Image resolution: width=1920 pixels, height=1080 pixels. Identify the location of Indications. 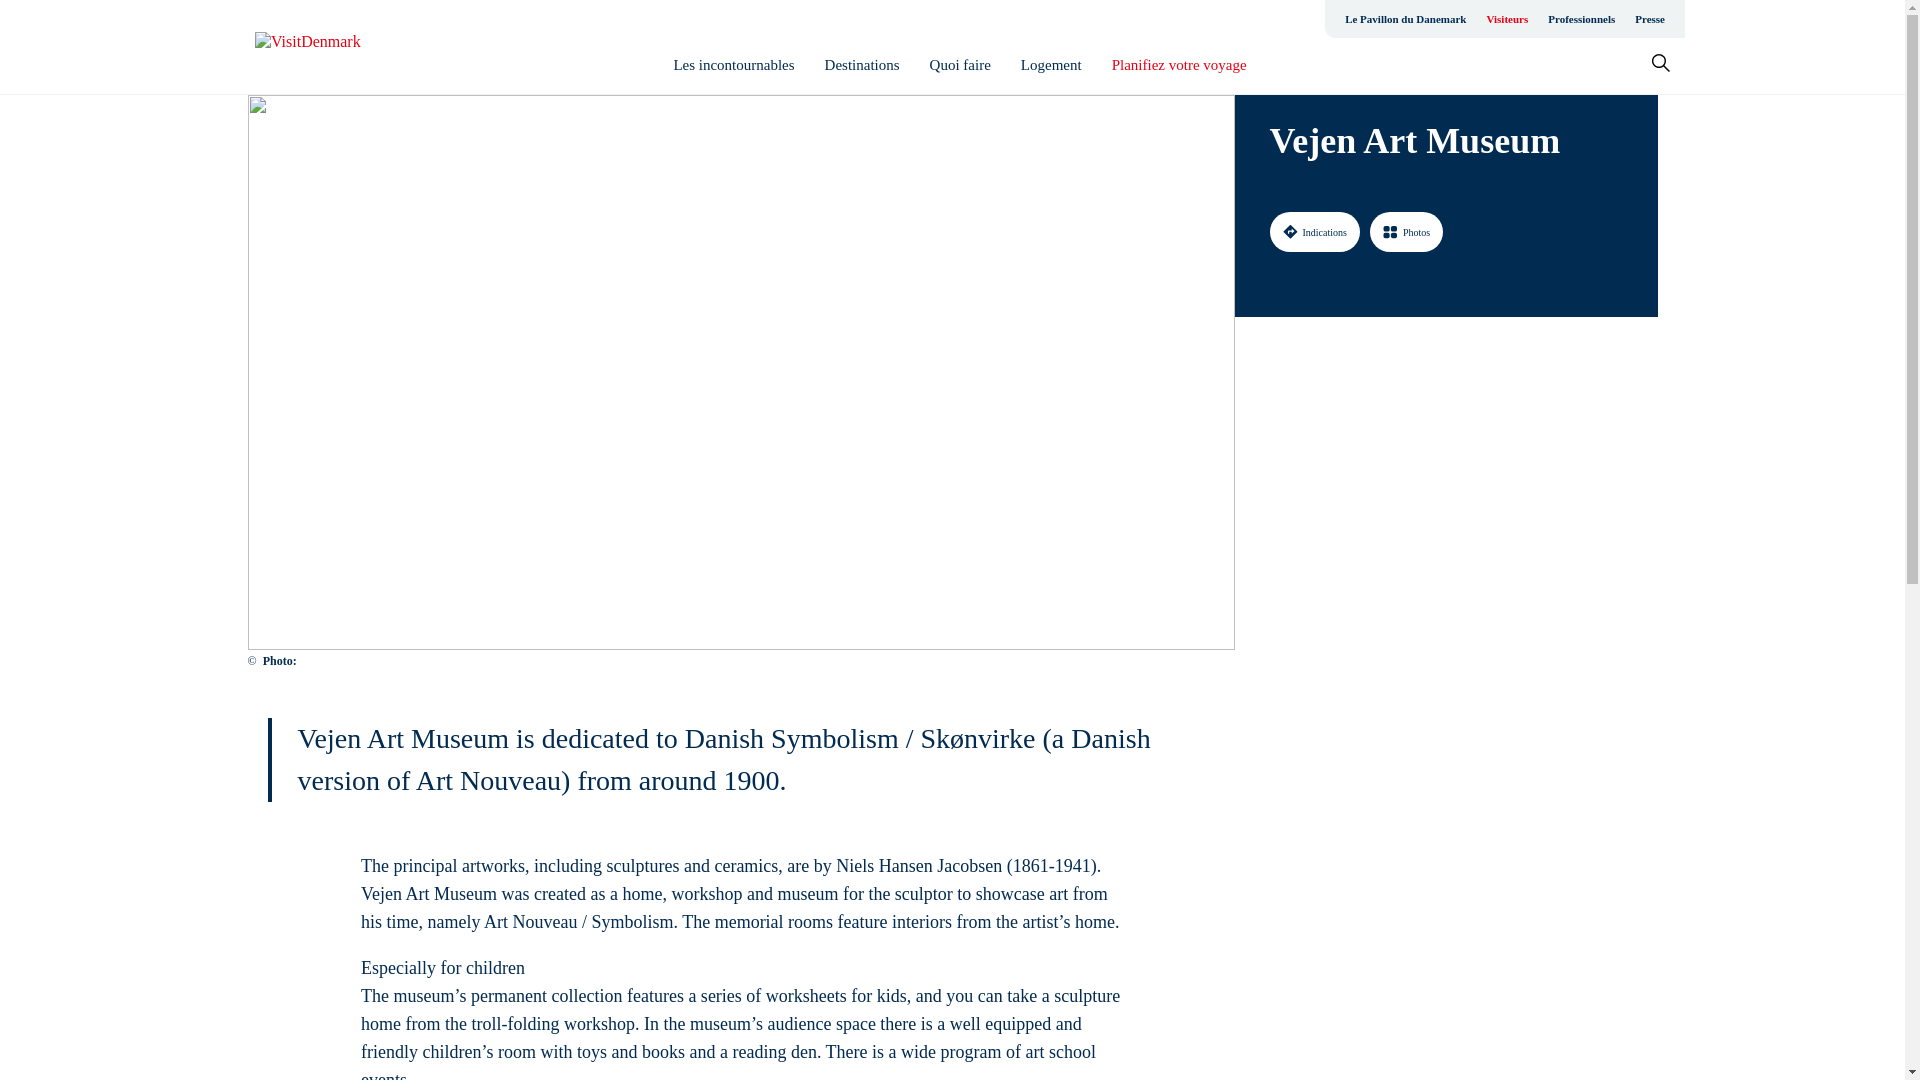
(1314, 231).